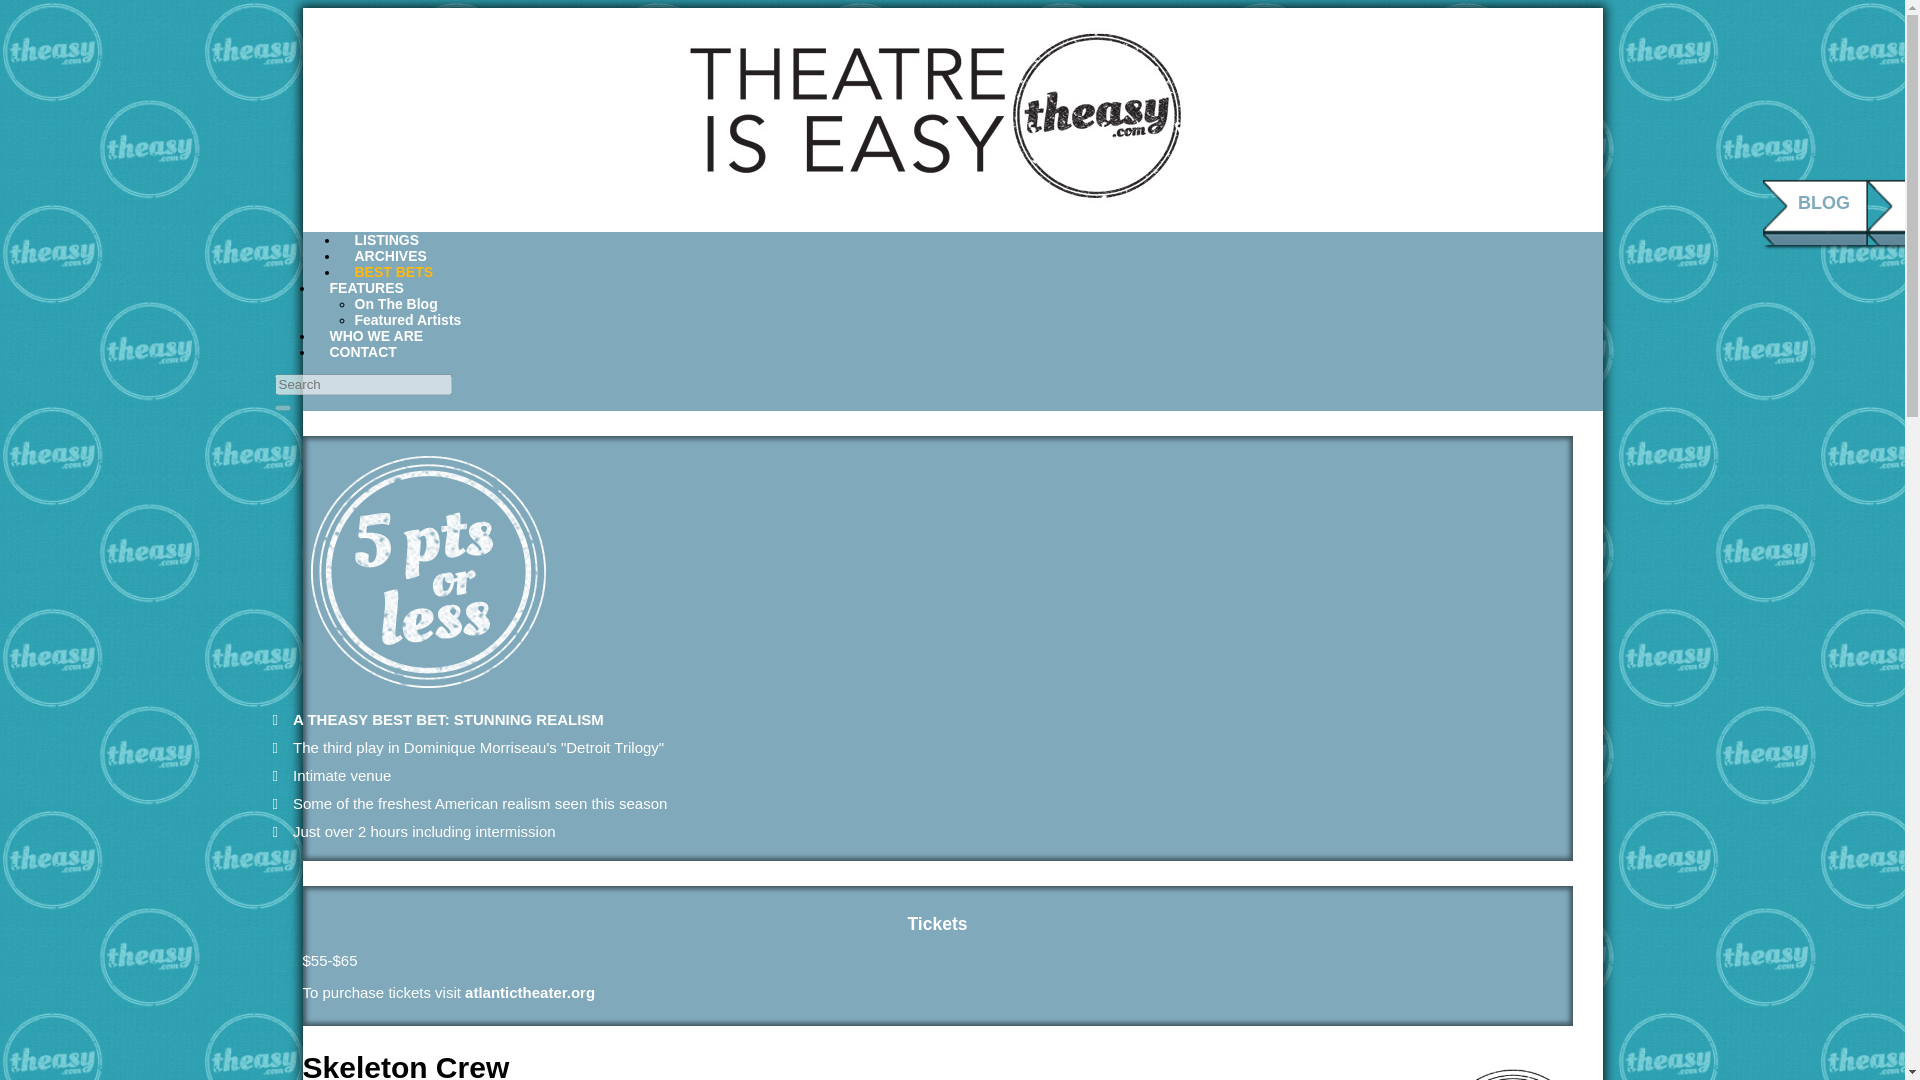  What do you see at coordinates (362, 352) in the screenshot?
I see `CONTACT` at bounding box center [362, 352].